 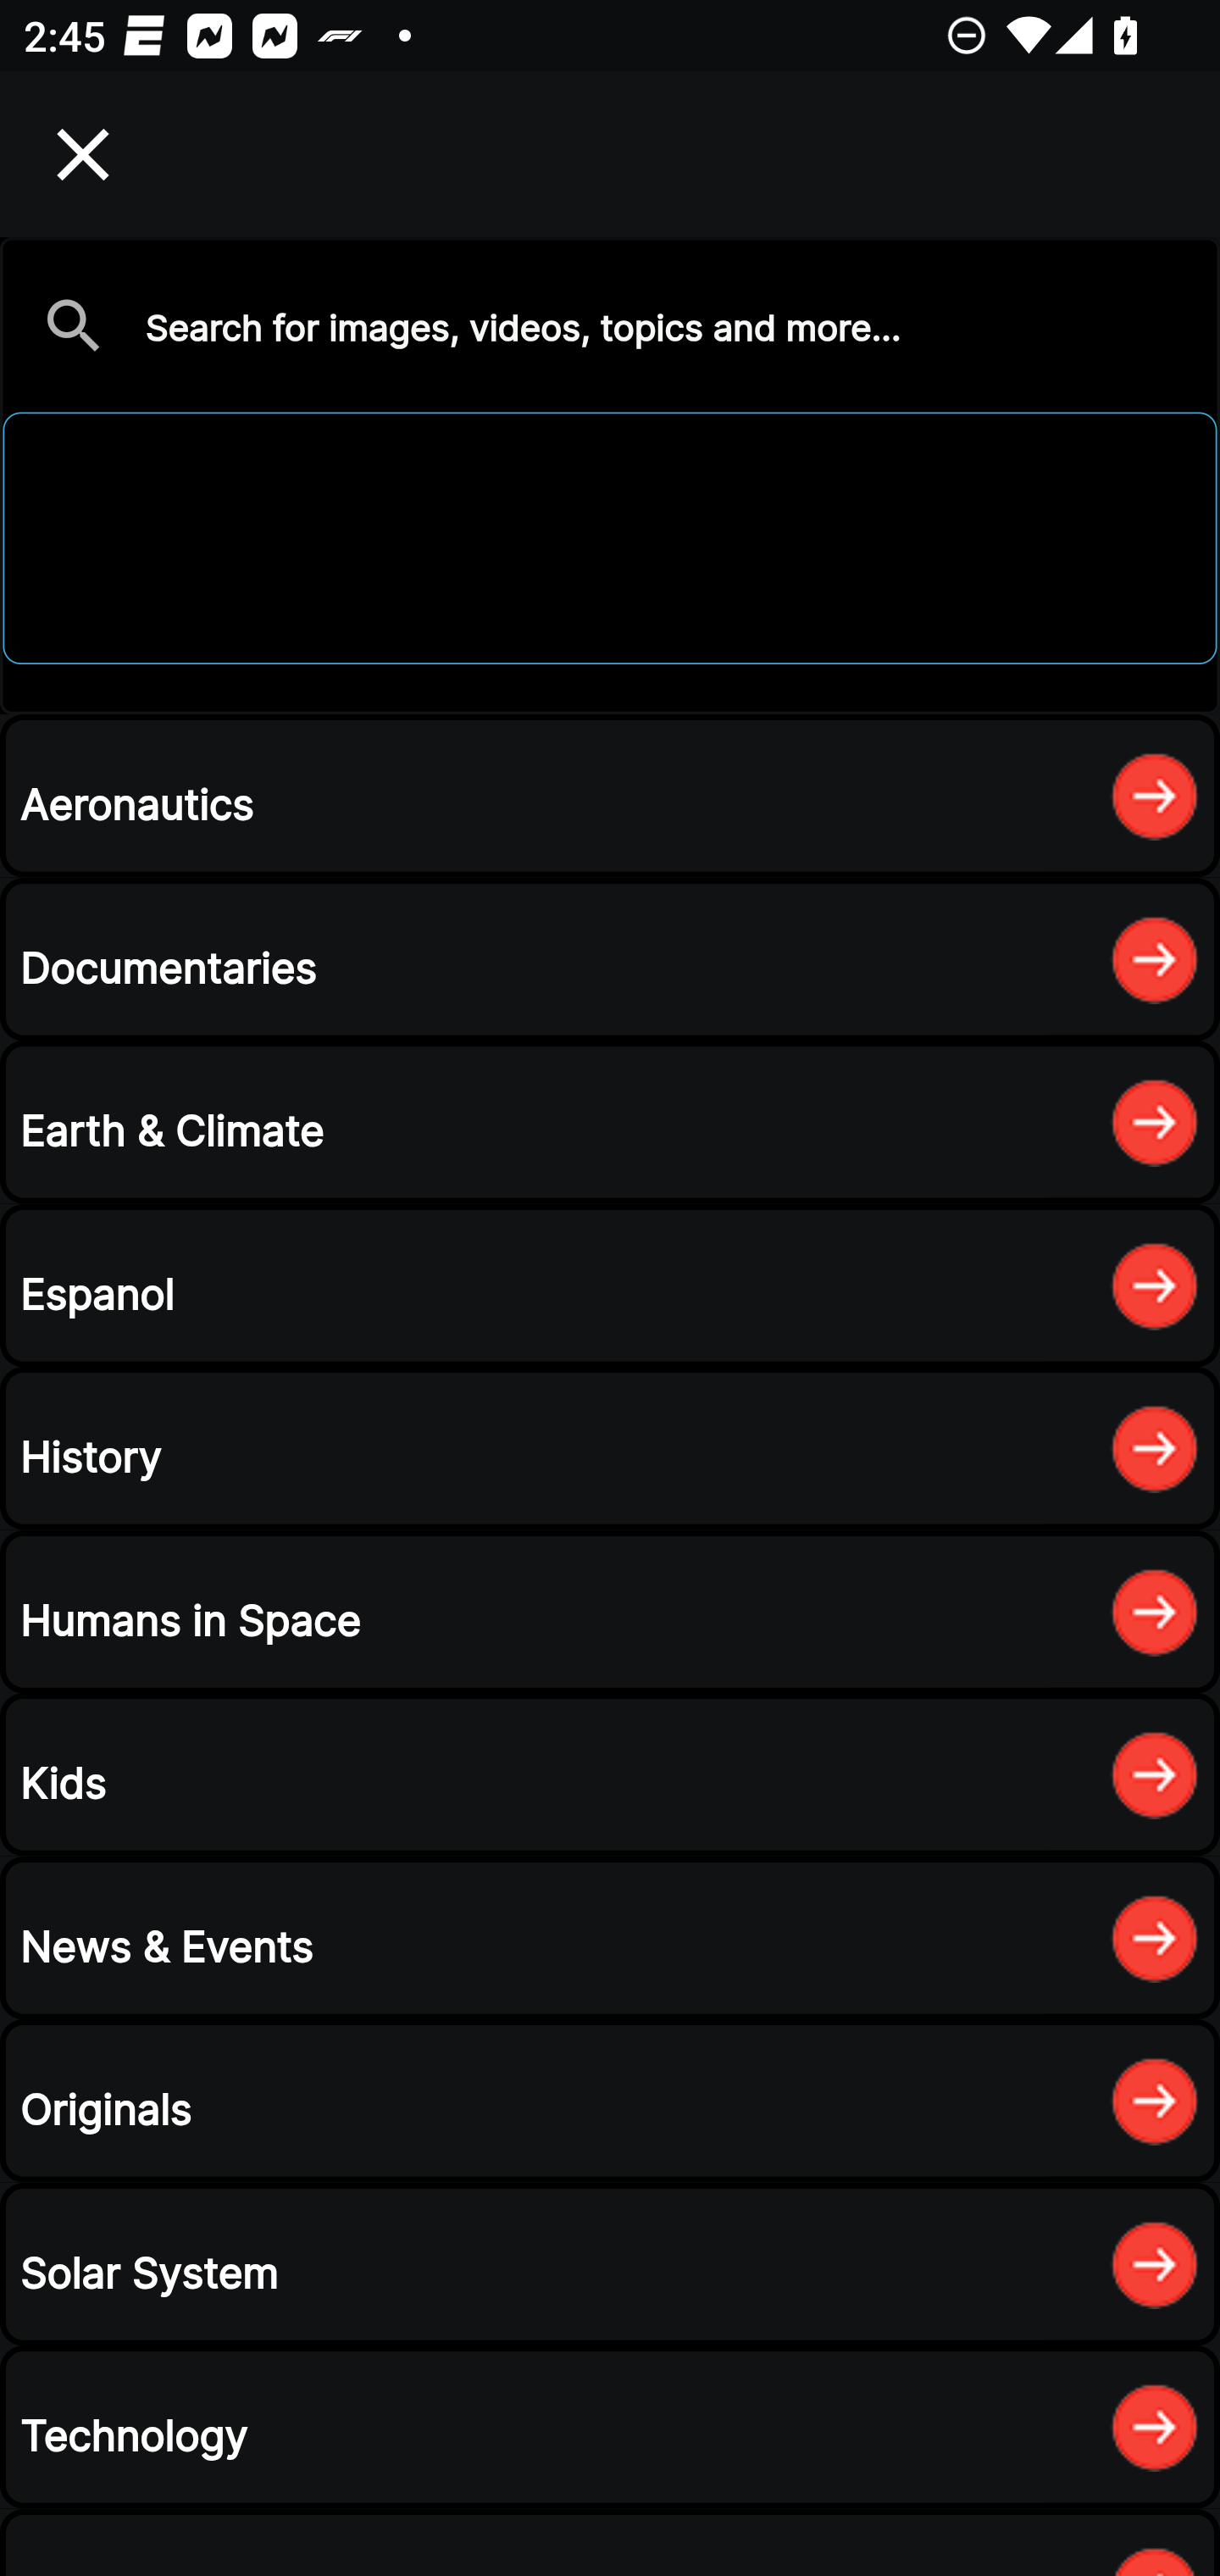 What do you see at coordinates (610, 959) in the screenshot?
I see `Documentaries` at bounding box center [610, 959].